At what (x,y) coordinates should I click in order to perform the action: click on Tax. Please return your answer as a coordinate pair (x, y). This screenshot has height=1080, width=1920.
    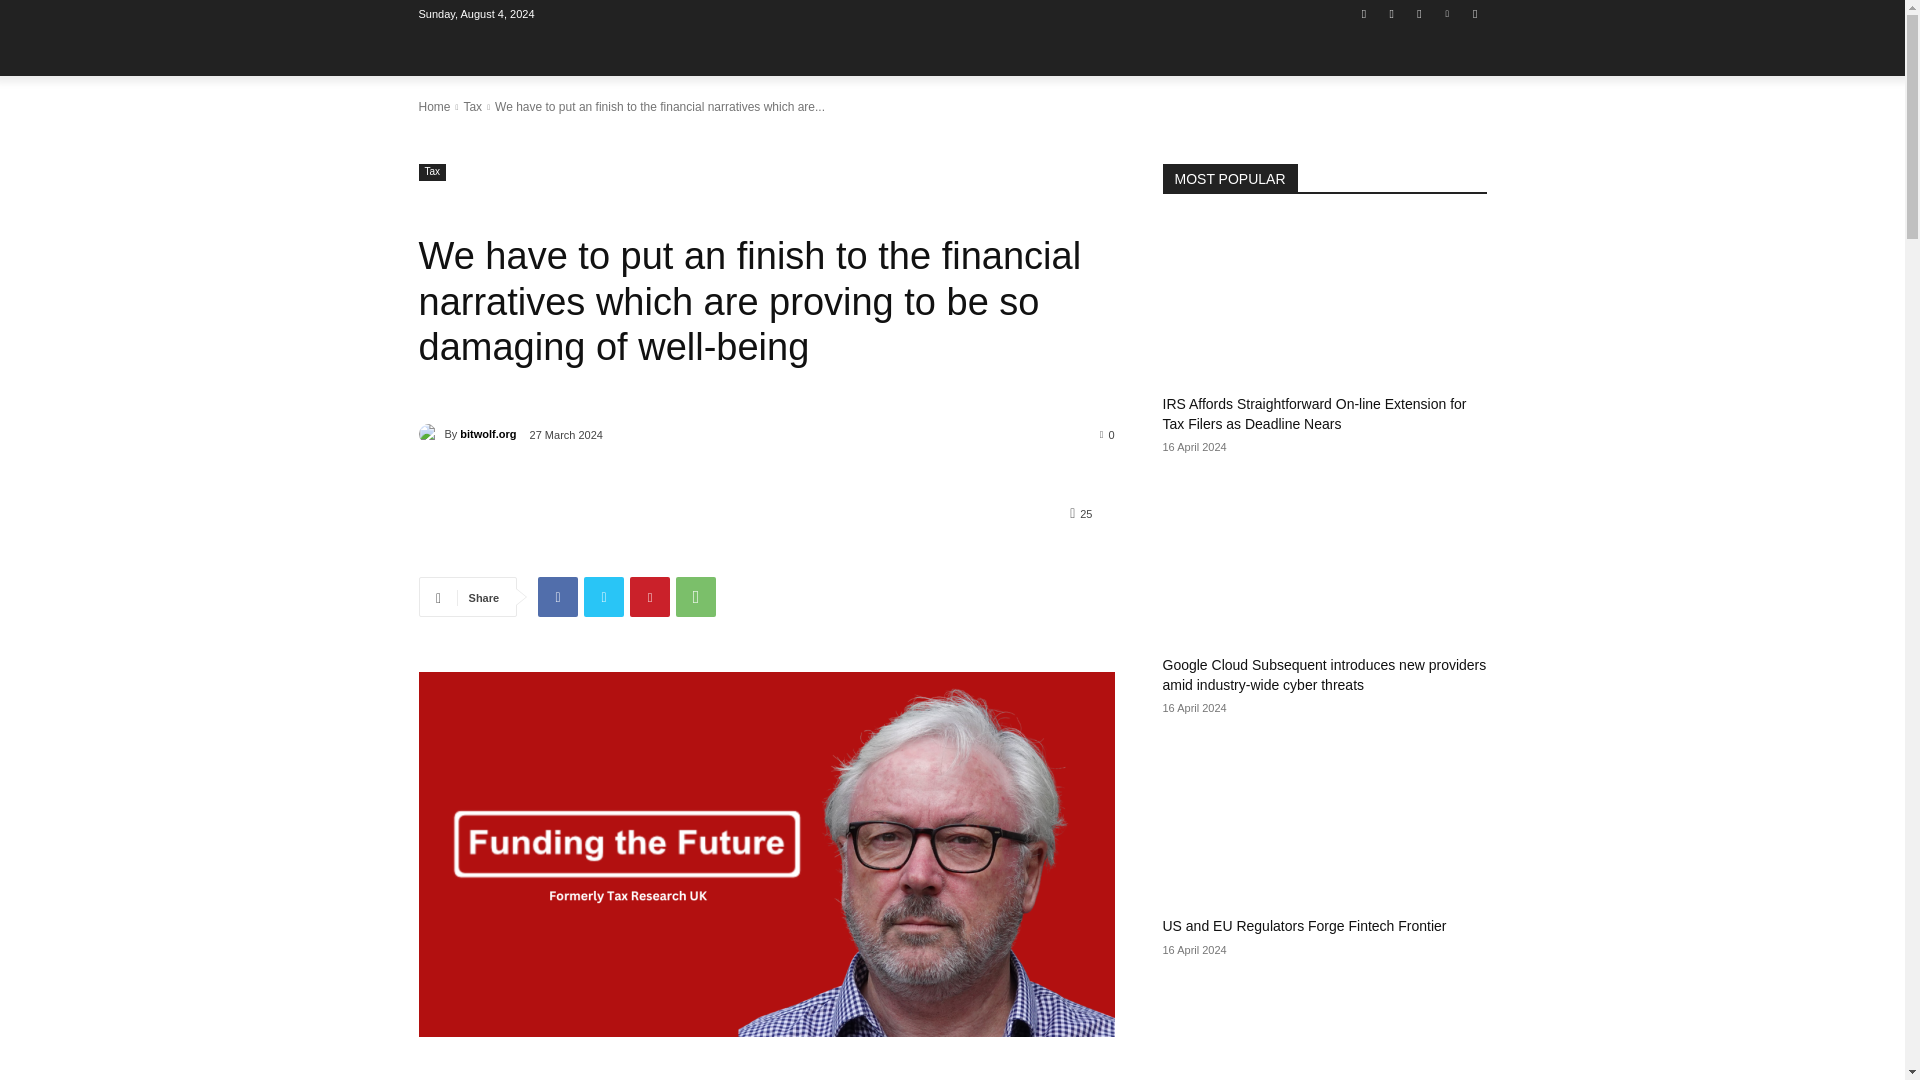
    Looking at the image, I should click on (432, 172).